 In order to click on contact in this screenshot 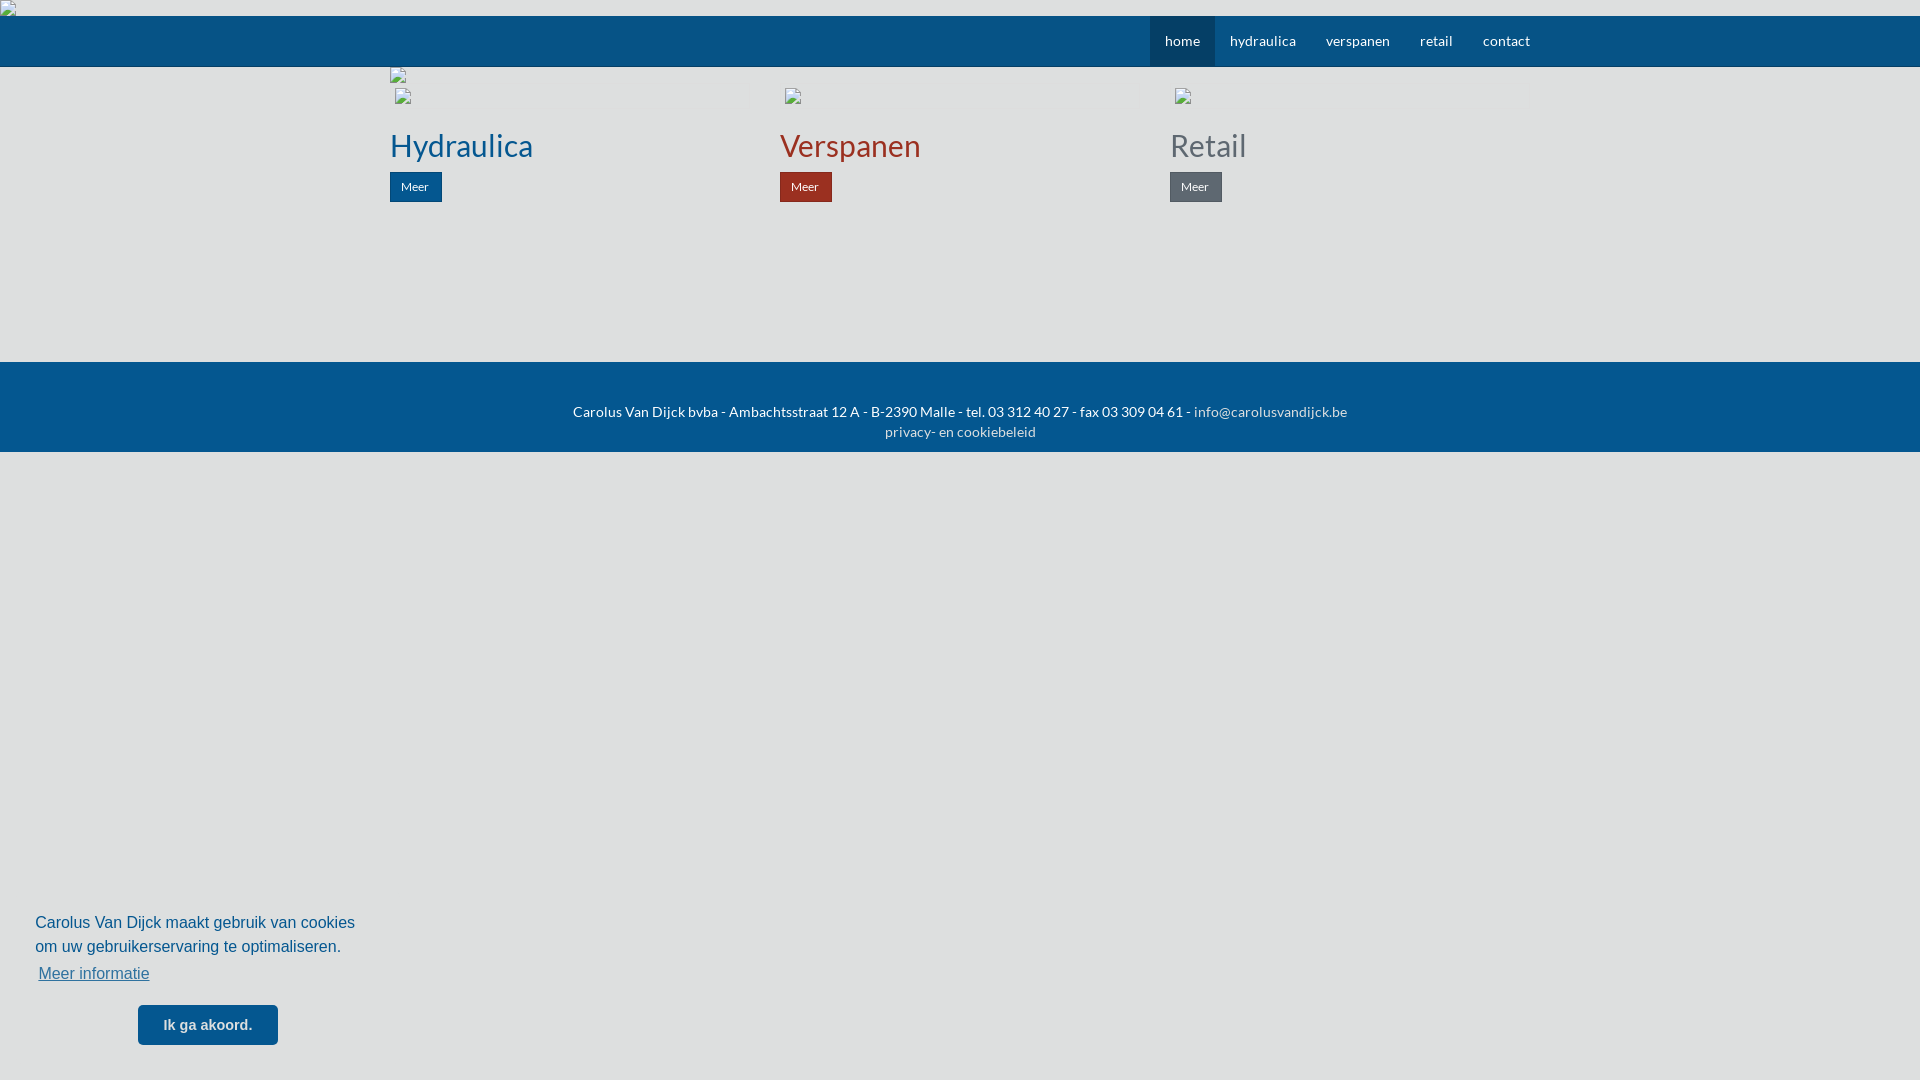, I will do `click(1506, 41)`.